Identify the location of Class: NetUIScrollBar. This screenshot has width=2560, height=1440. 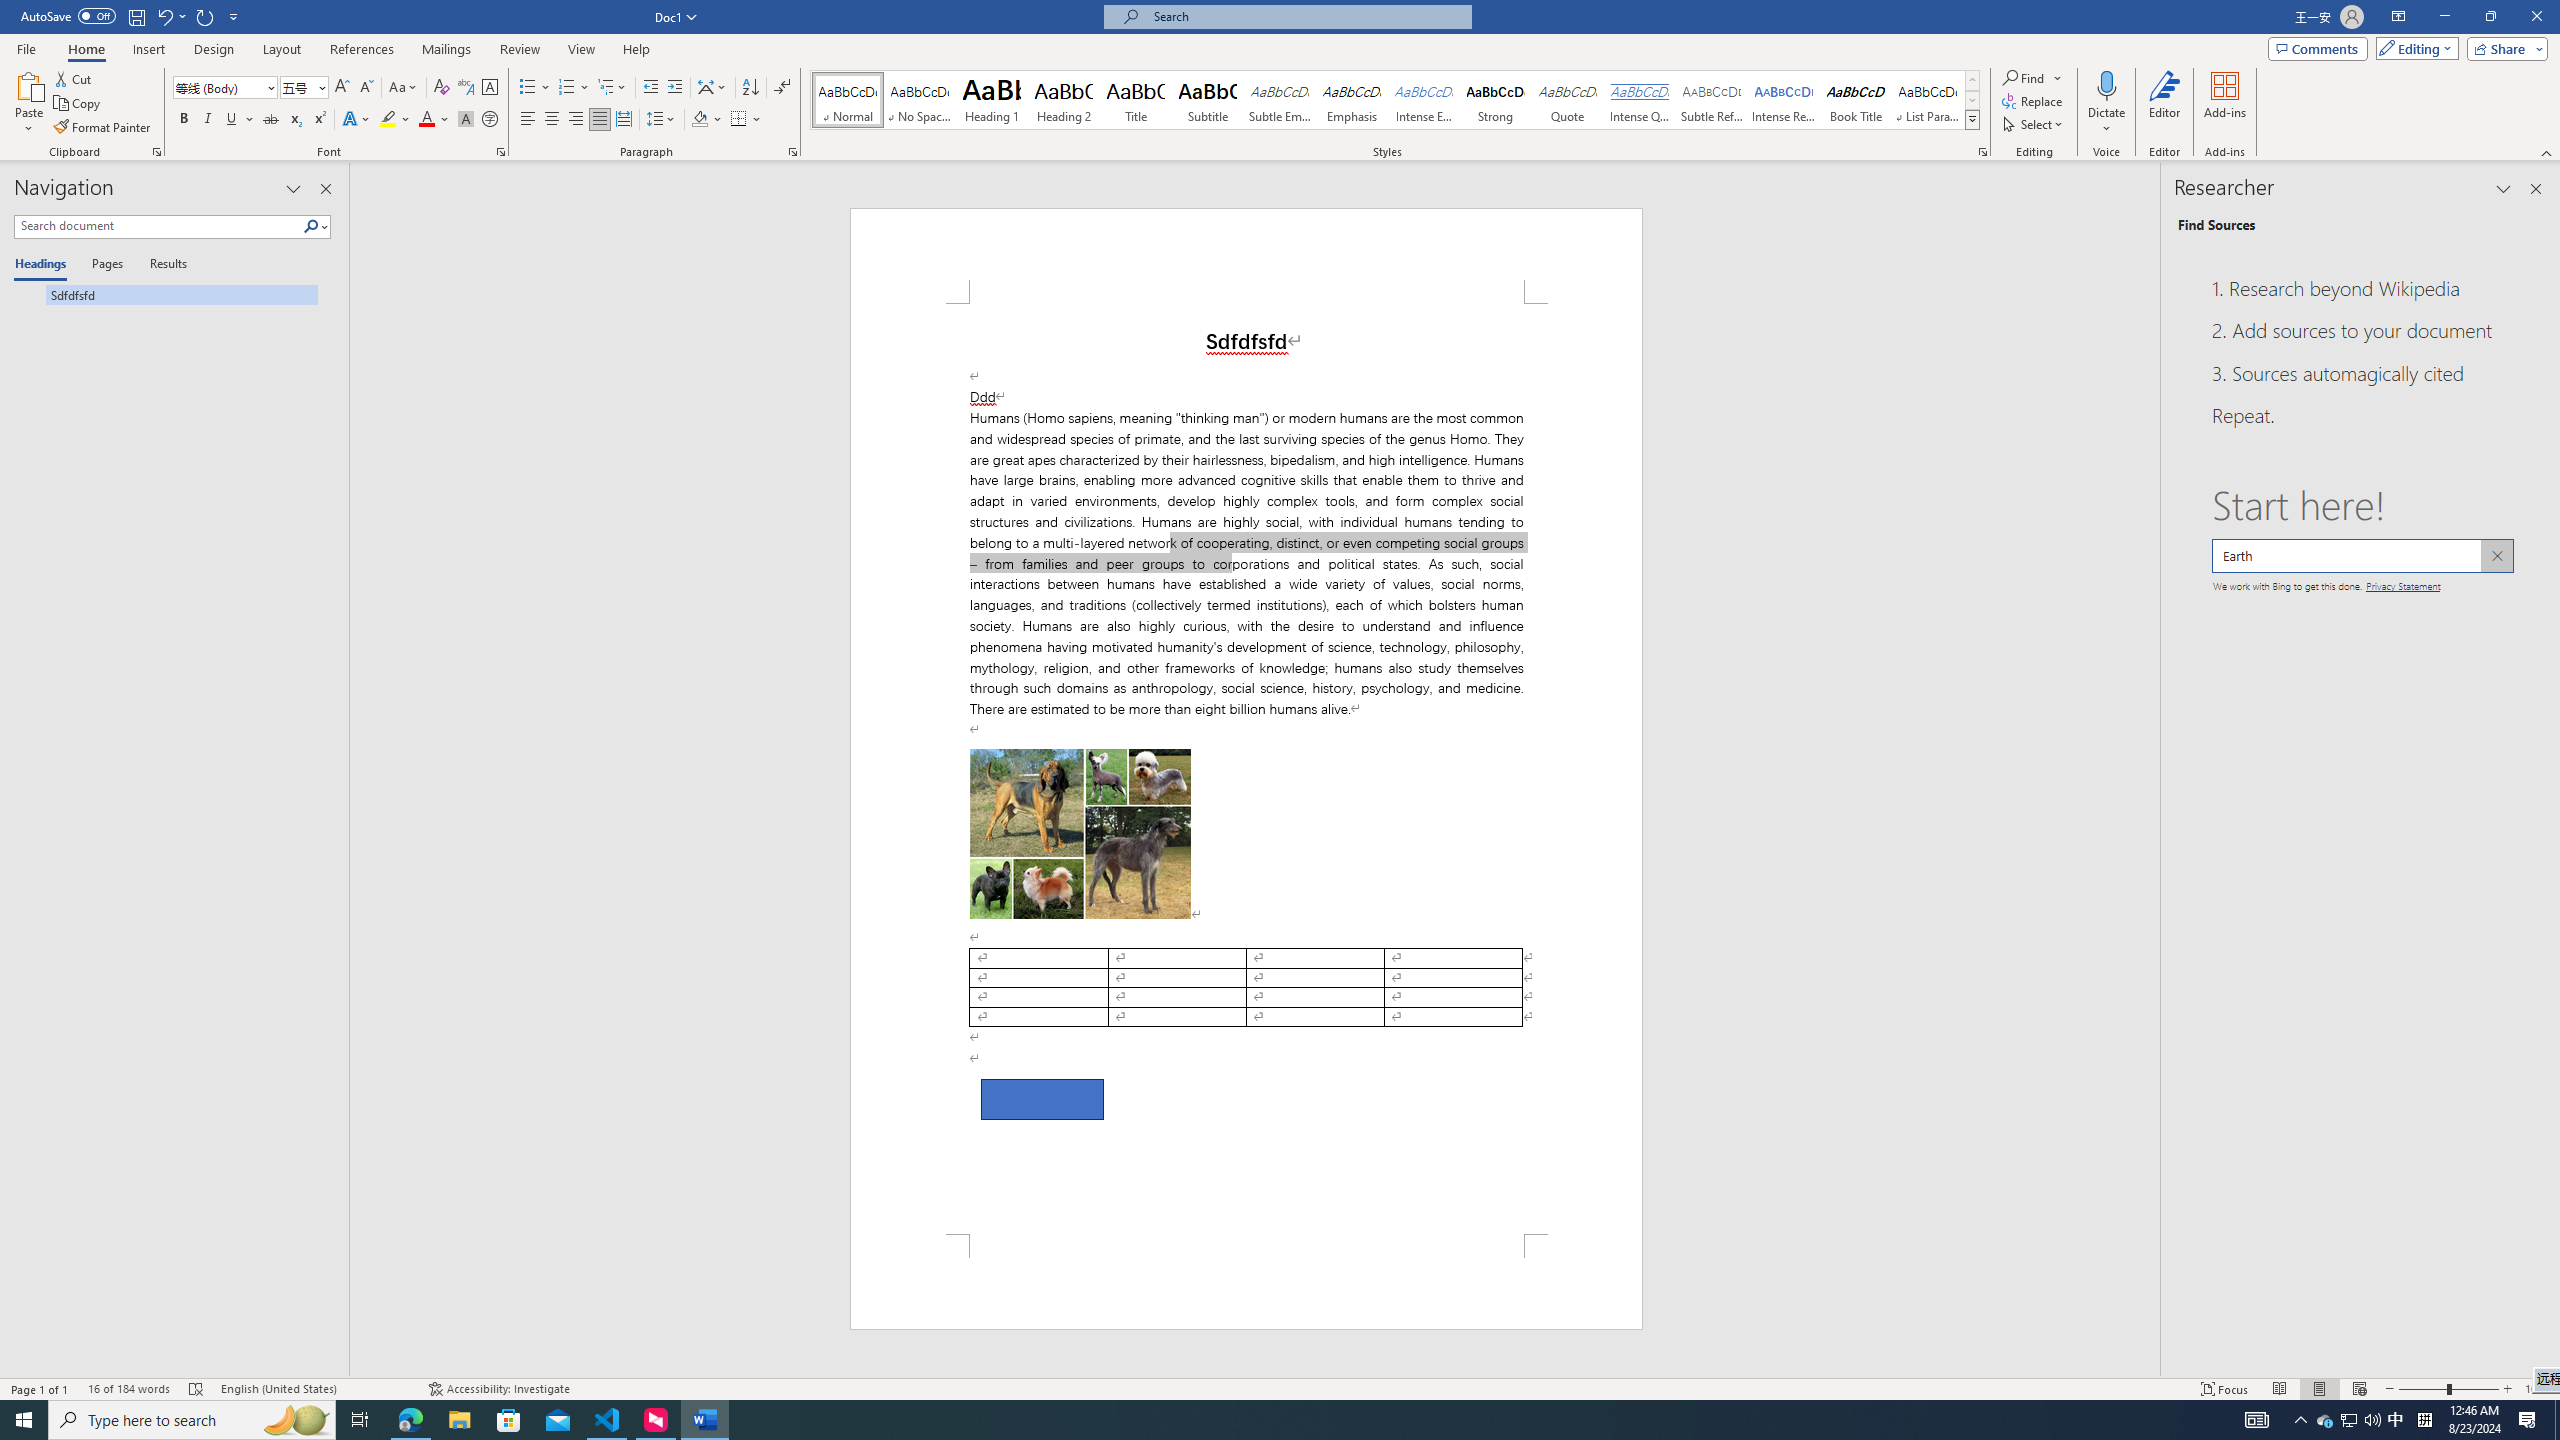
(2151, 770).